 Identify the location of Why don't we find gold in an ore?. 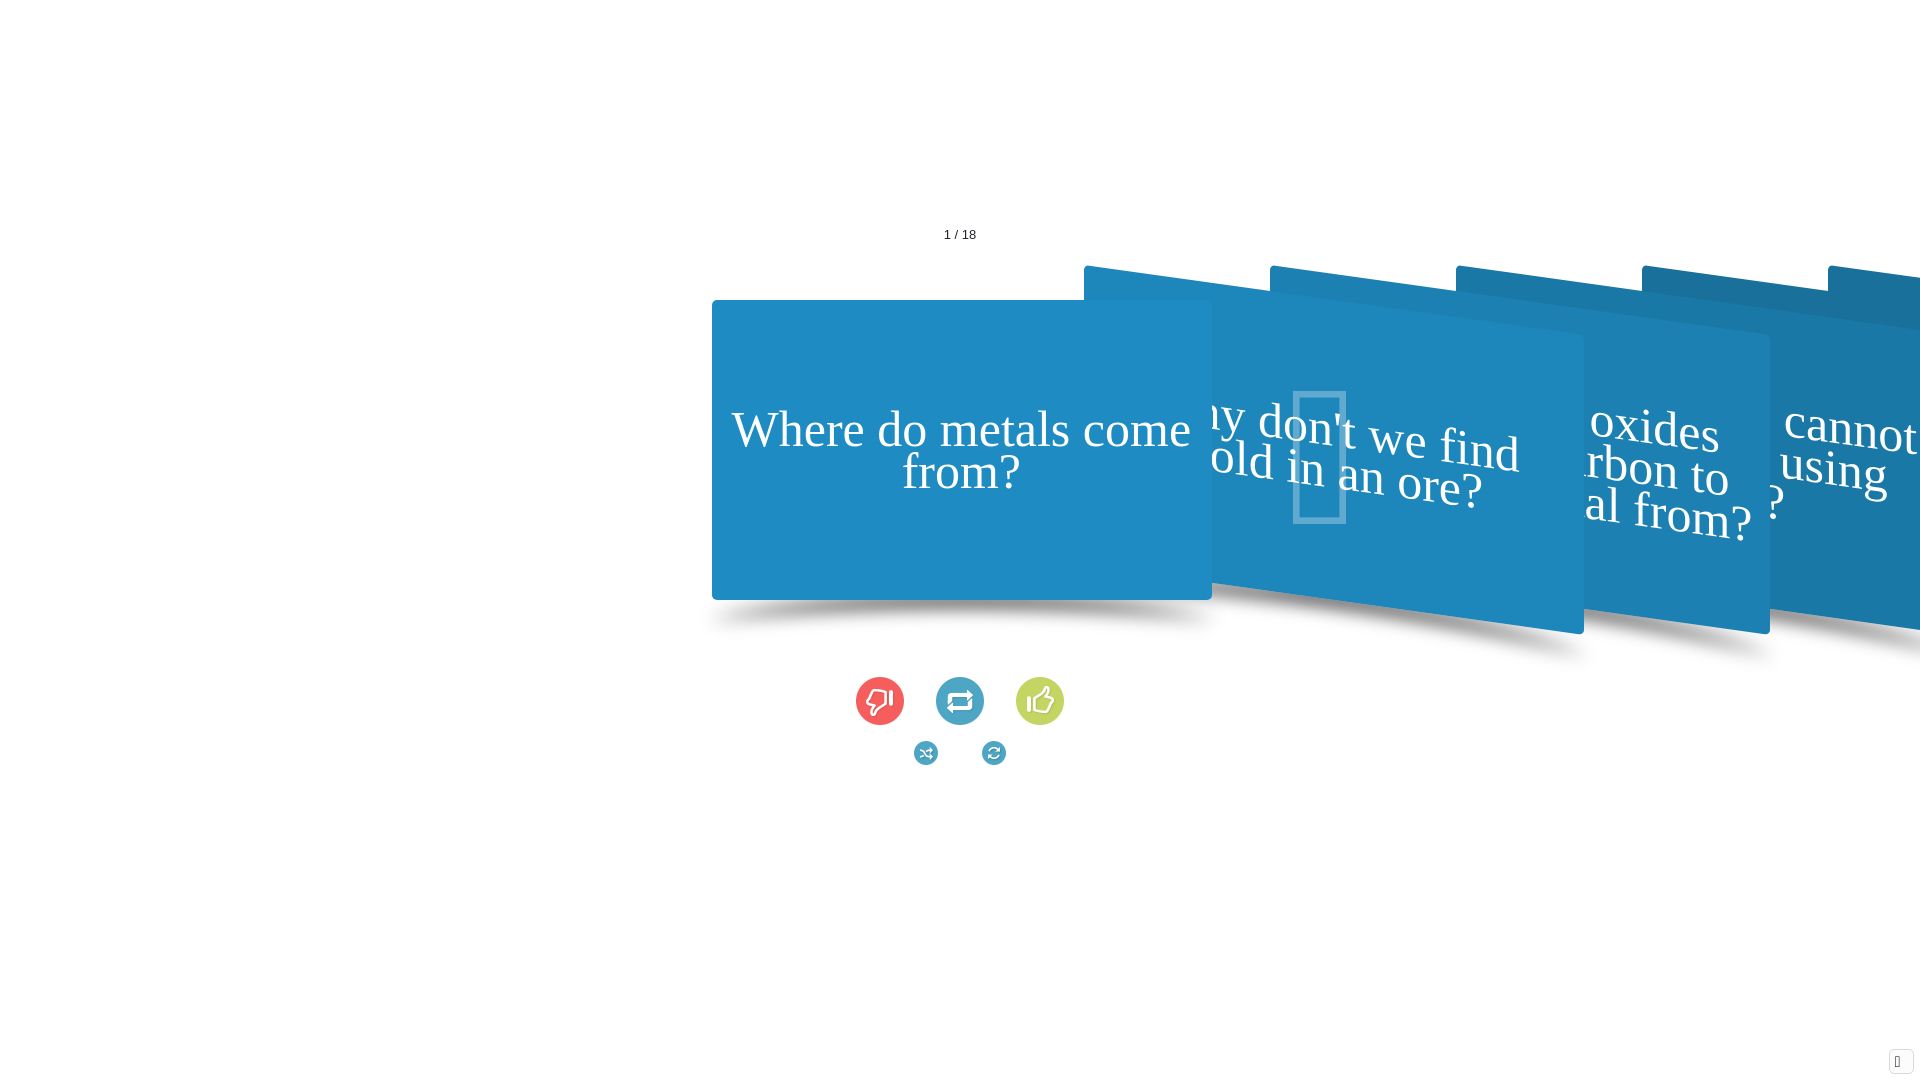
(1334, 414).